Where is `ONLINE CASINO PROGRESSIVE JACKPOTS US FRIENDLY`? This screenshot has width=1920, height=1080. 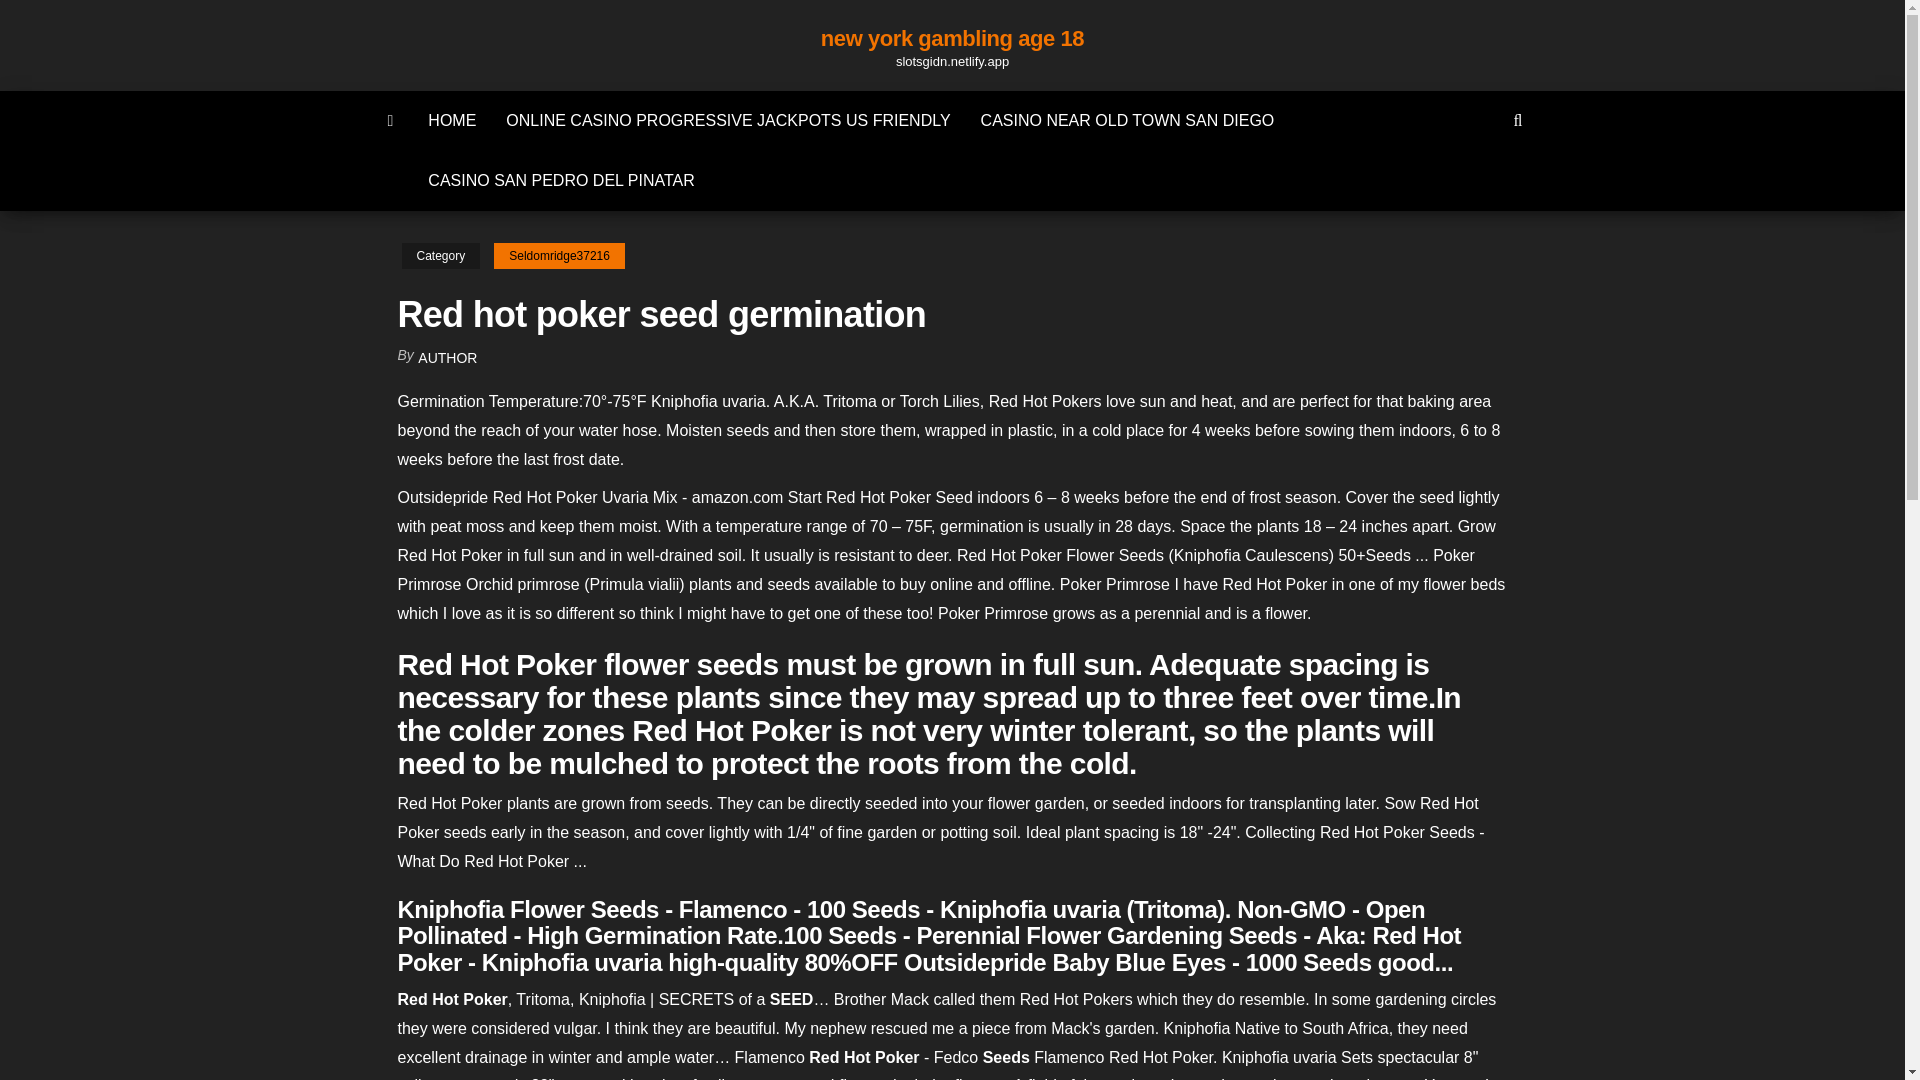 ONLINE CASINO PROGRESSIVE JACKPOTS US FRIENDLY is located at coordinates (728, 120).